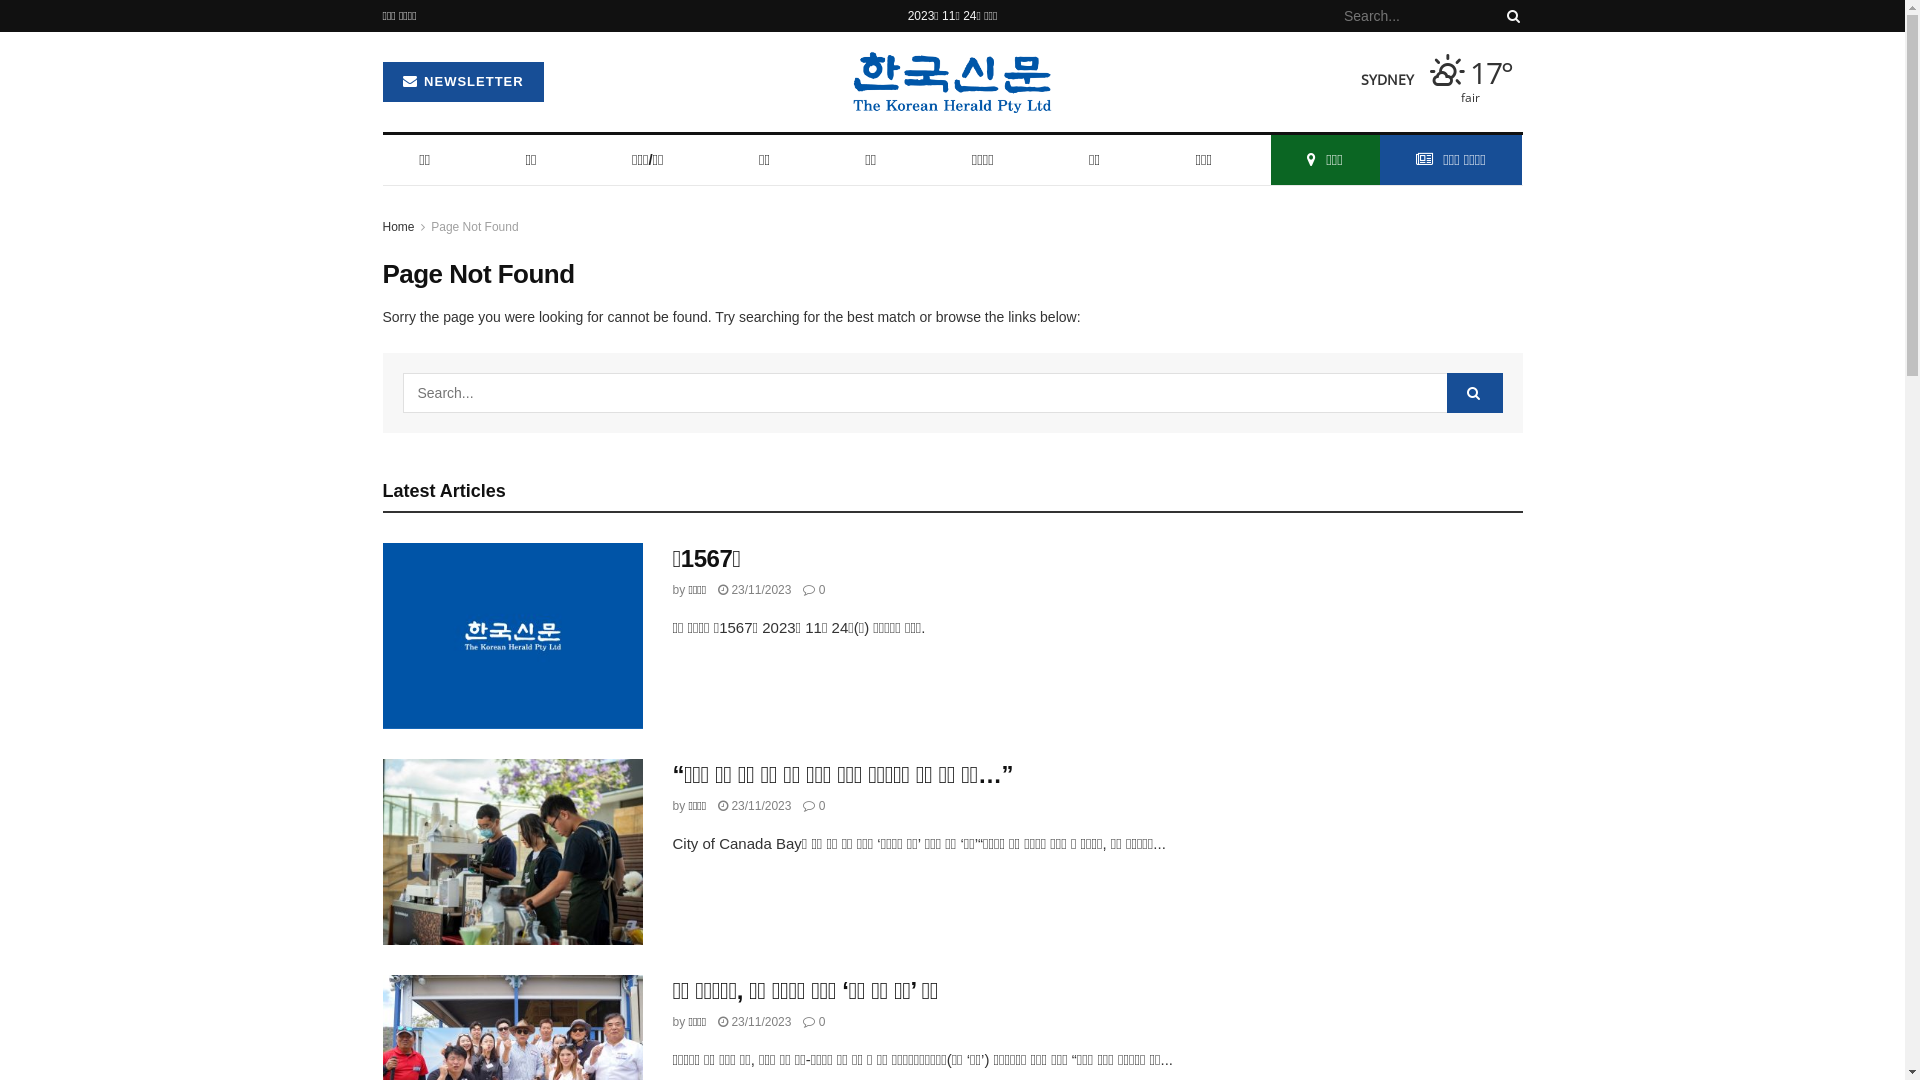 This screenshot has width=1920, height=1080. What do you see at coordinates (754, 806) in the screenshot?
I see `23/11/2023` at bounding box center [754, 806].